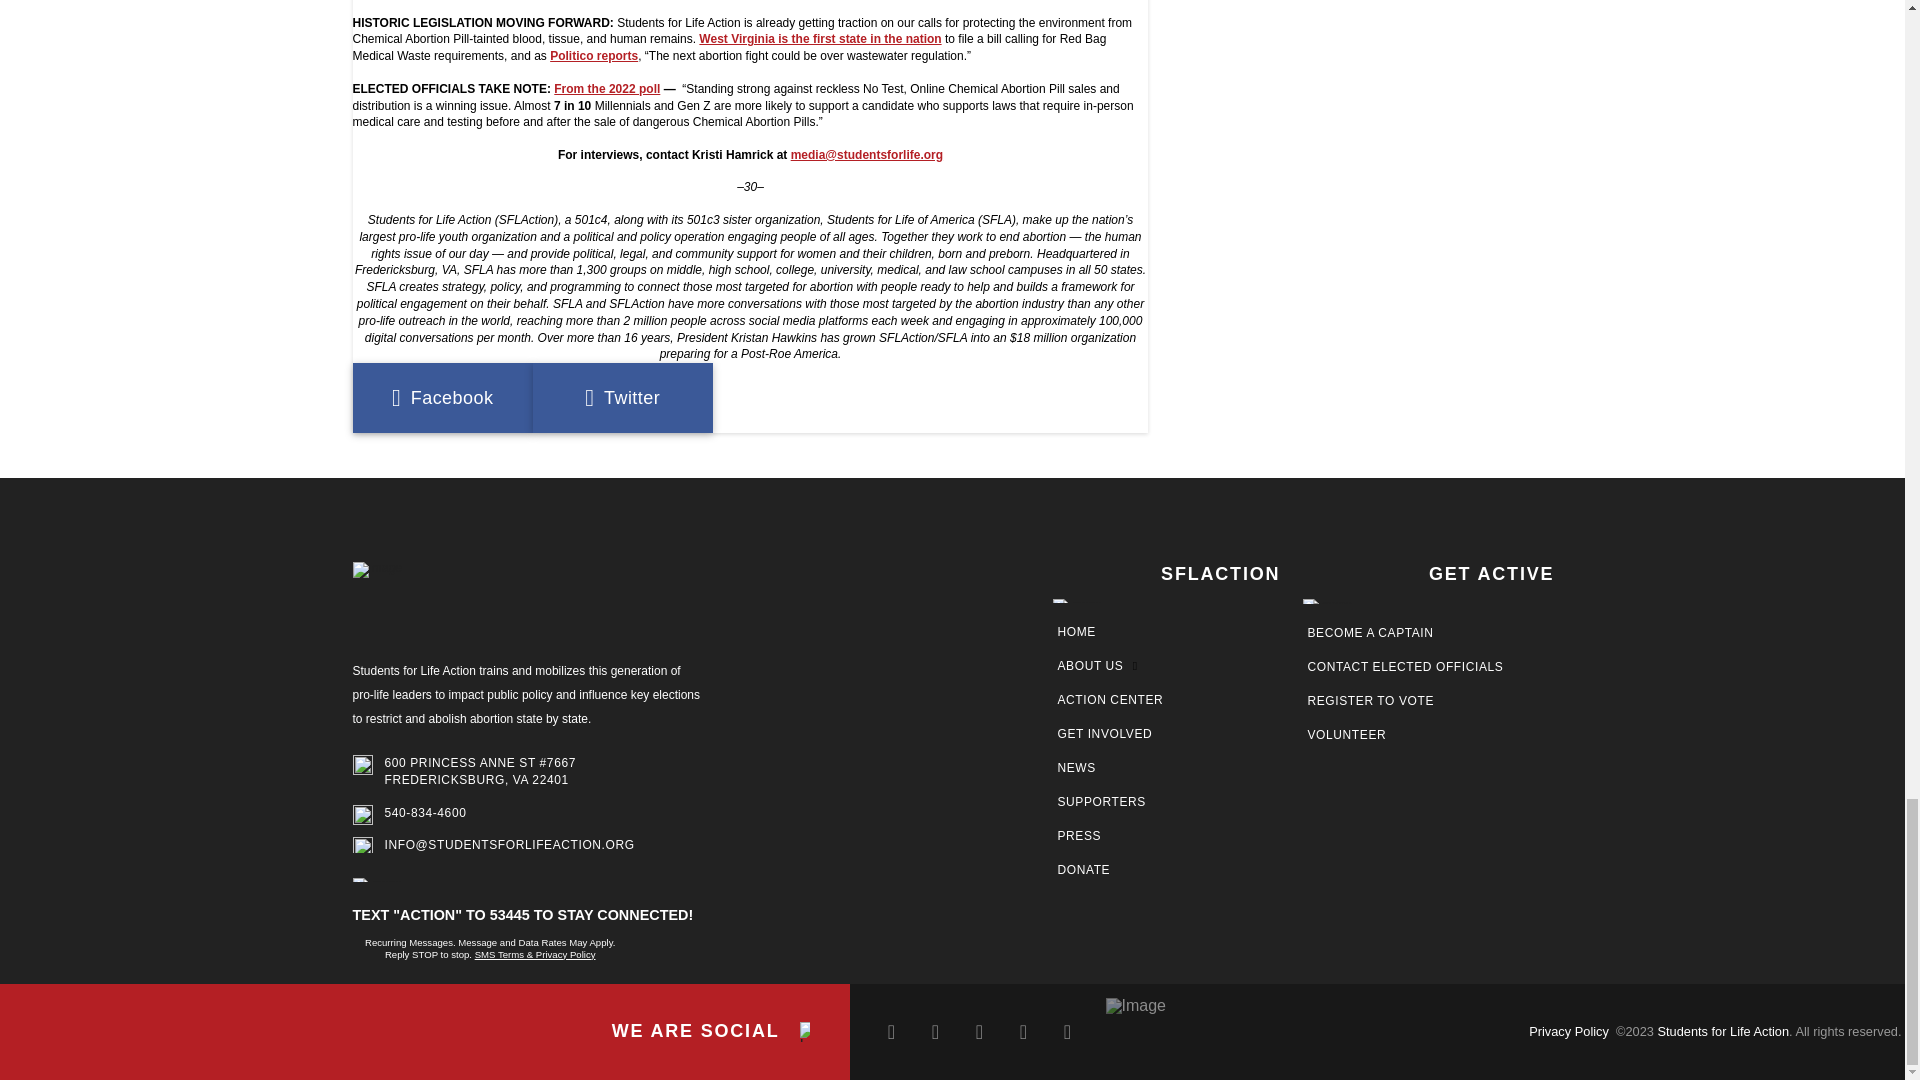 This screenshot has width=1920, height=1080. I want to click on Politico reports, so click(593, 55).